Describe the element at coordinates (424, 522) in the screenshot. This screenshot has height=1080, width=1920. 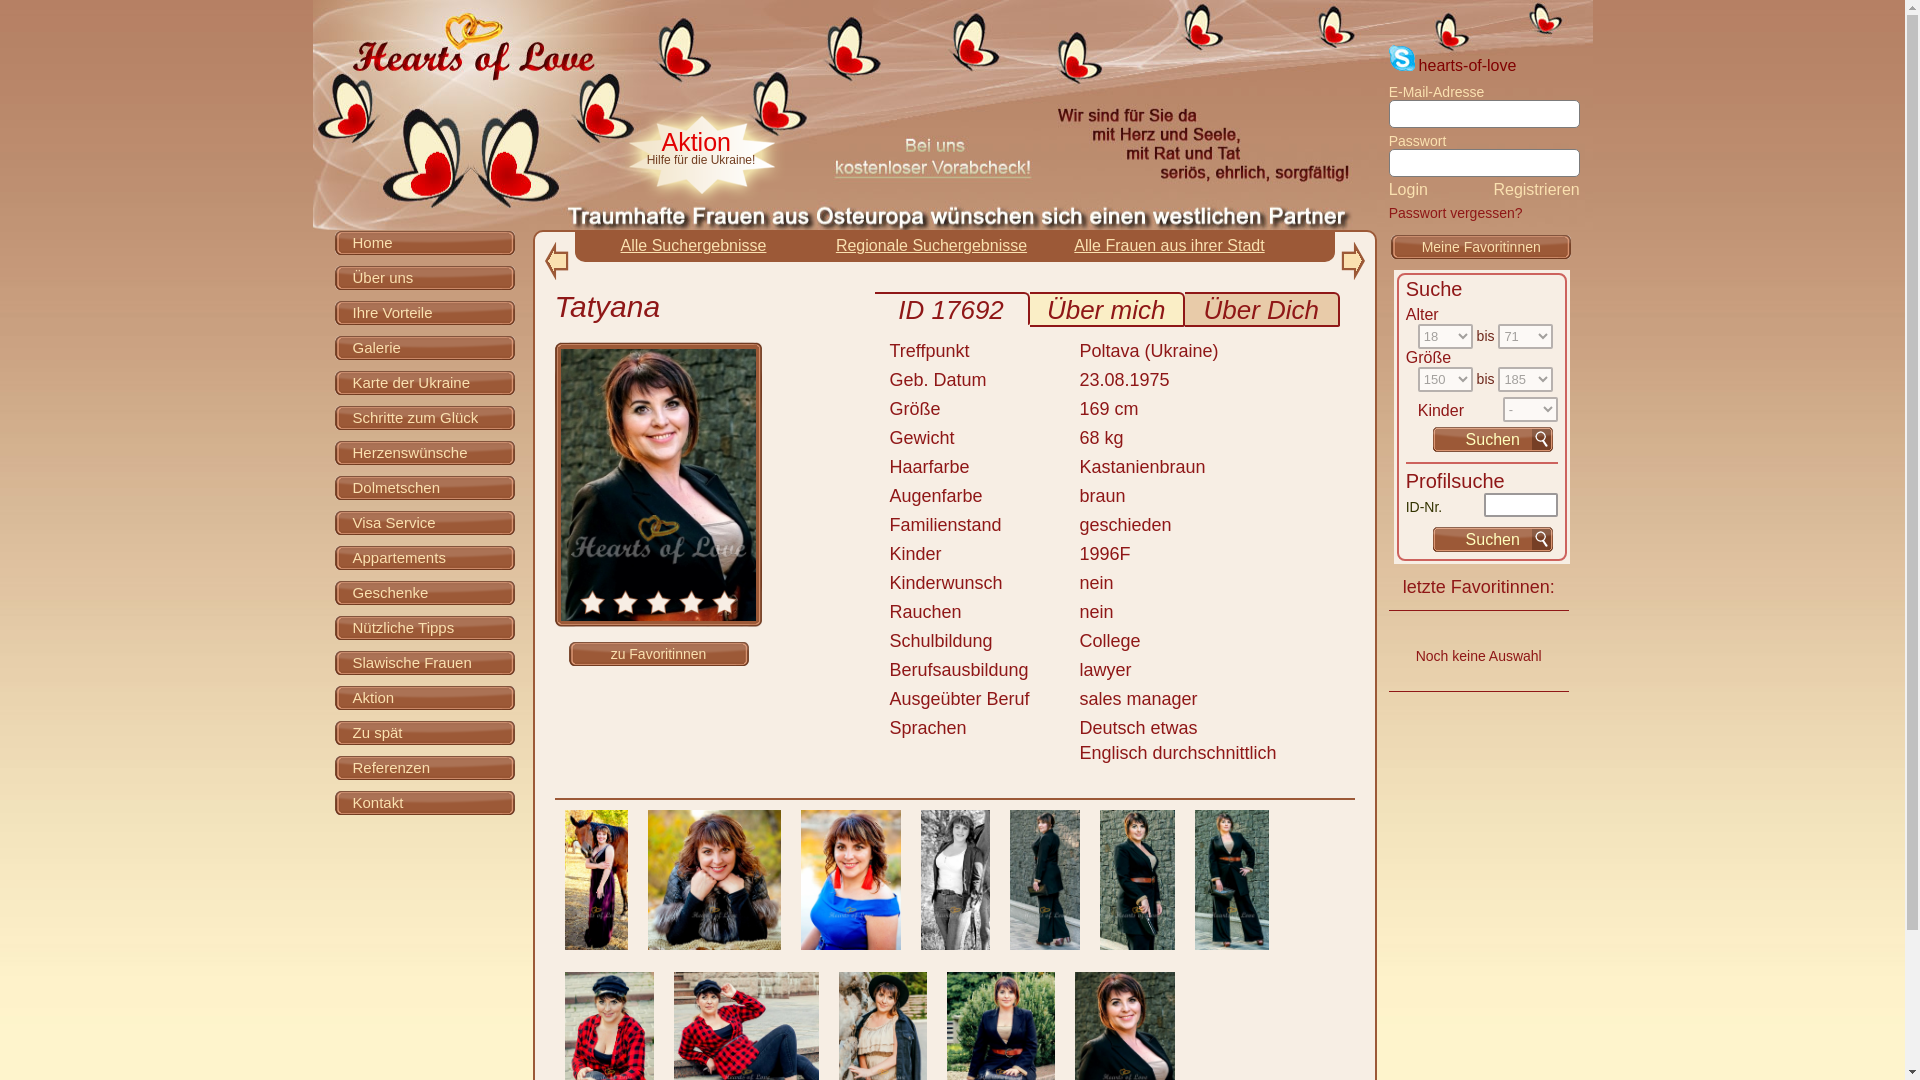
I see `Visa Service` at that location.